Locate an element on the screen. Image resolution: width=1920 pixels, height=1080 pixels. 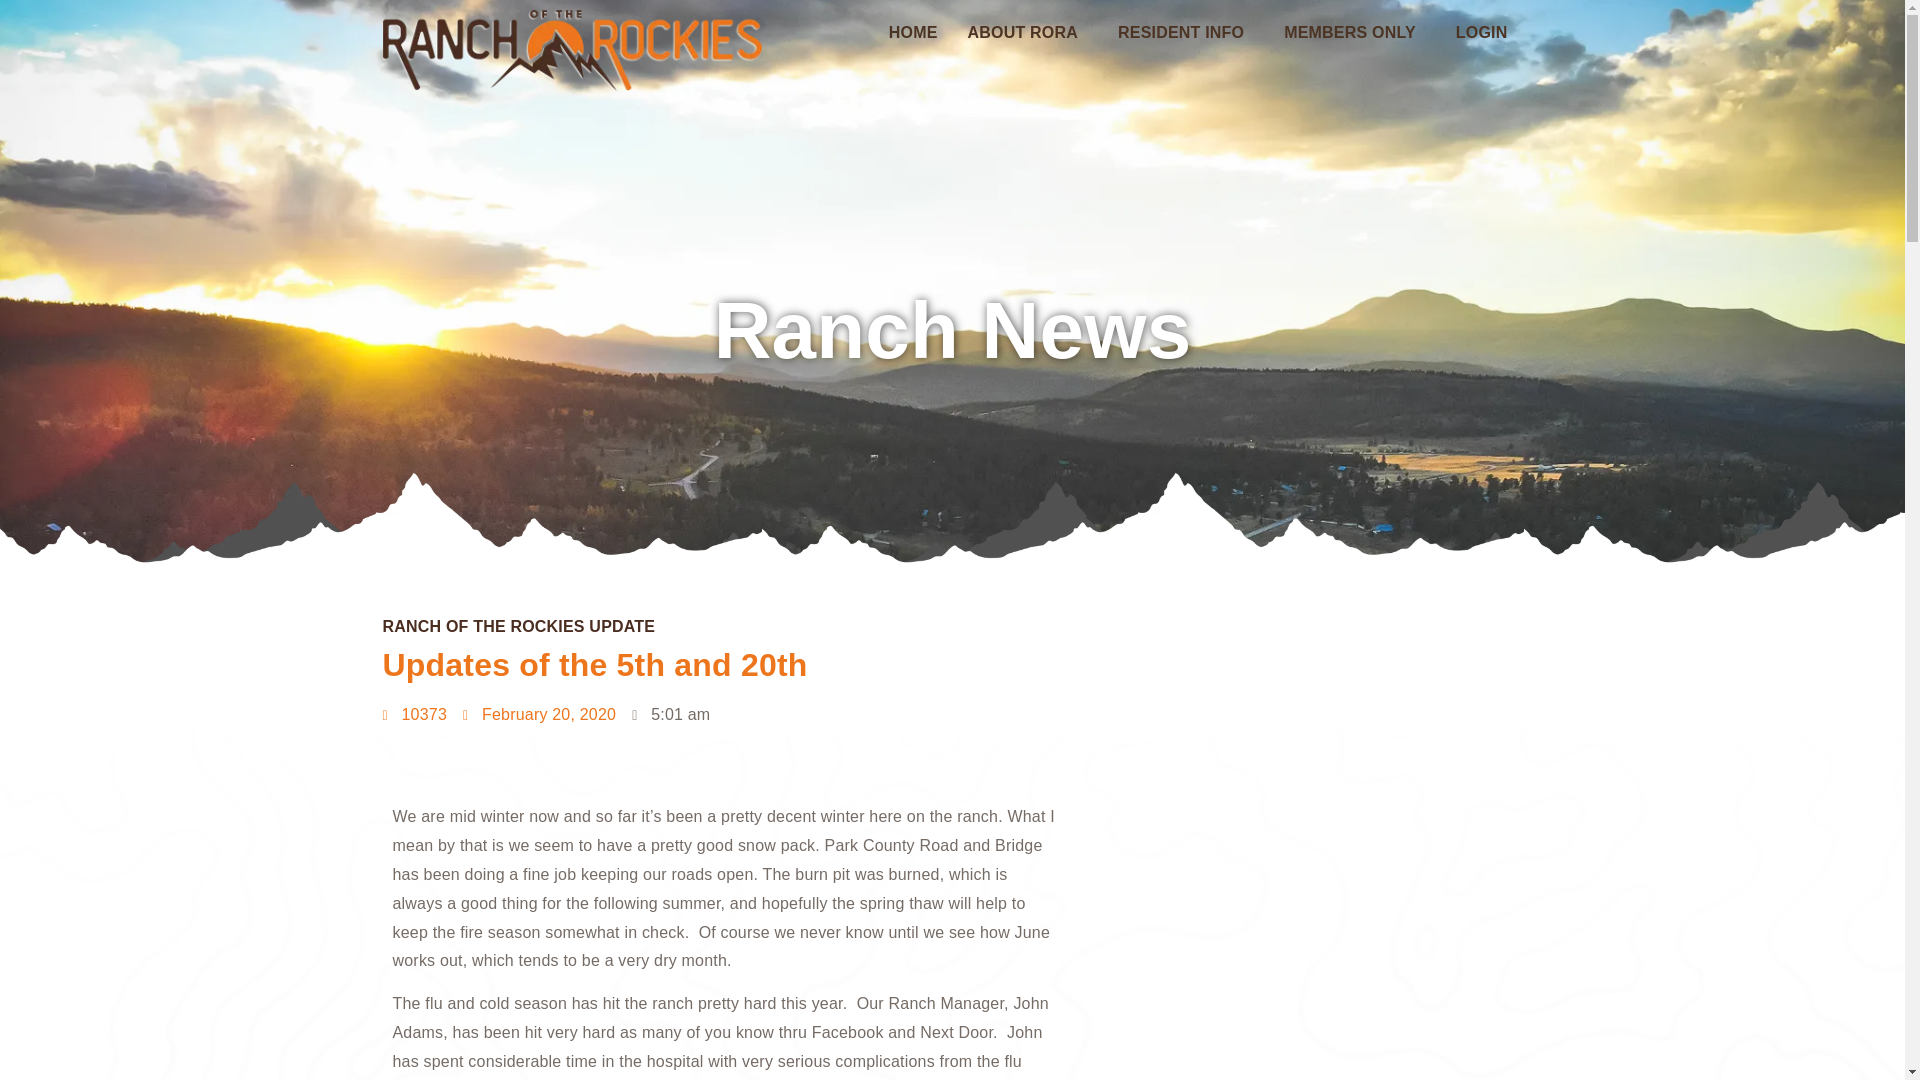
RESIDENT INFO is located at coordinates (1186, 32).